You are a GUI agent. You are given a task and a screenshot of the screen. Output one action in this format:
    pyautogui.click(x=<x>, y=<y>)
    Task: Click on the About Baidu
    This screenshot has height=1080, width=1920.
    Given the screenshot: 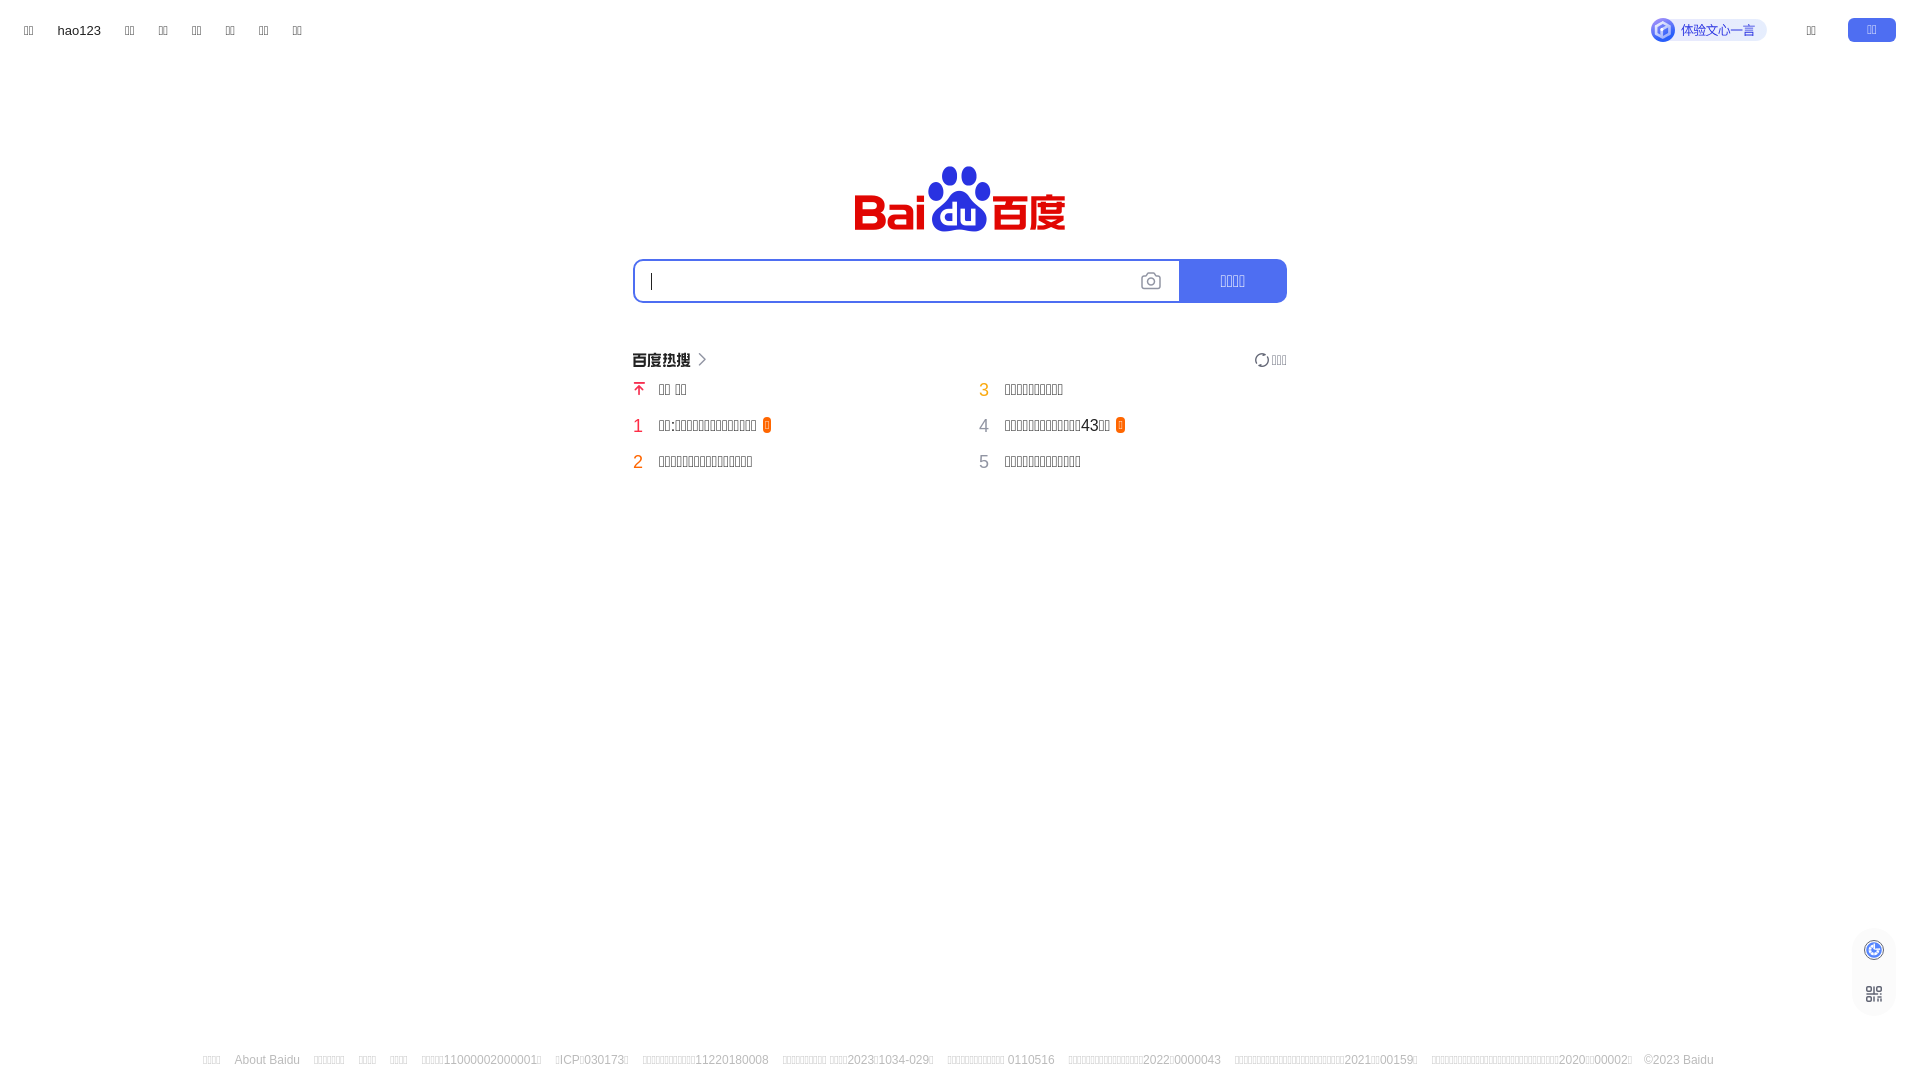 What is the action you would take?
    pyautogui.click(x=268, y=1060)
    